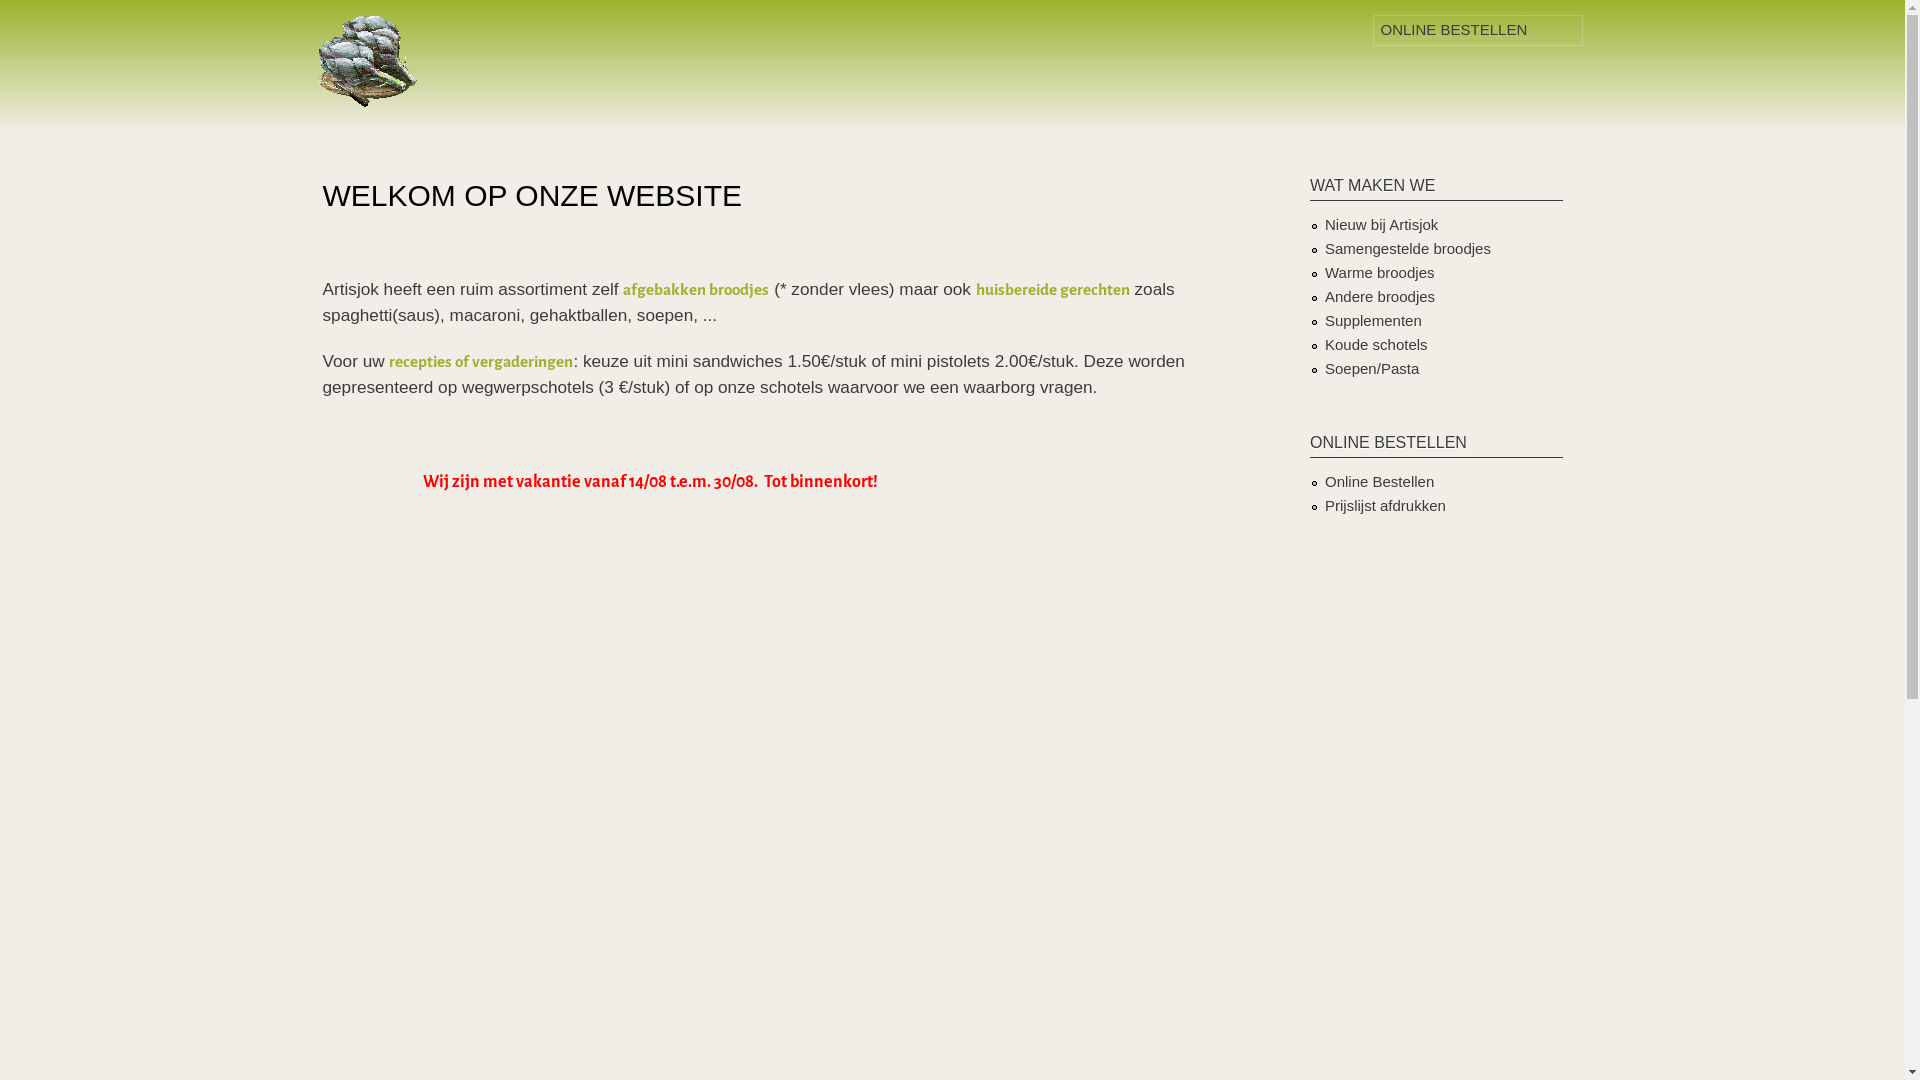  What do you see at coordinates (1386, 506) in the screenshot?
I see `Prijslijst afdrukken` at bounding box center [1386, 506].